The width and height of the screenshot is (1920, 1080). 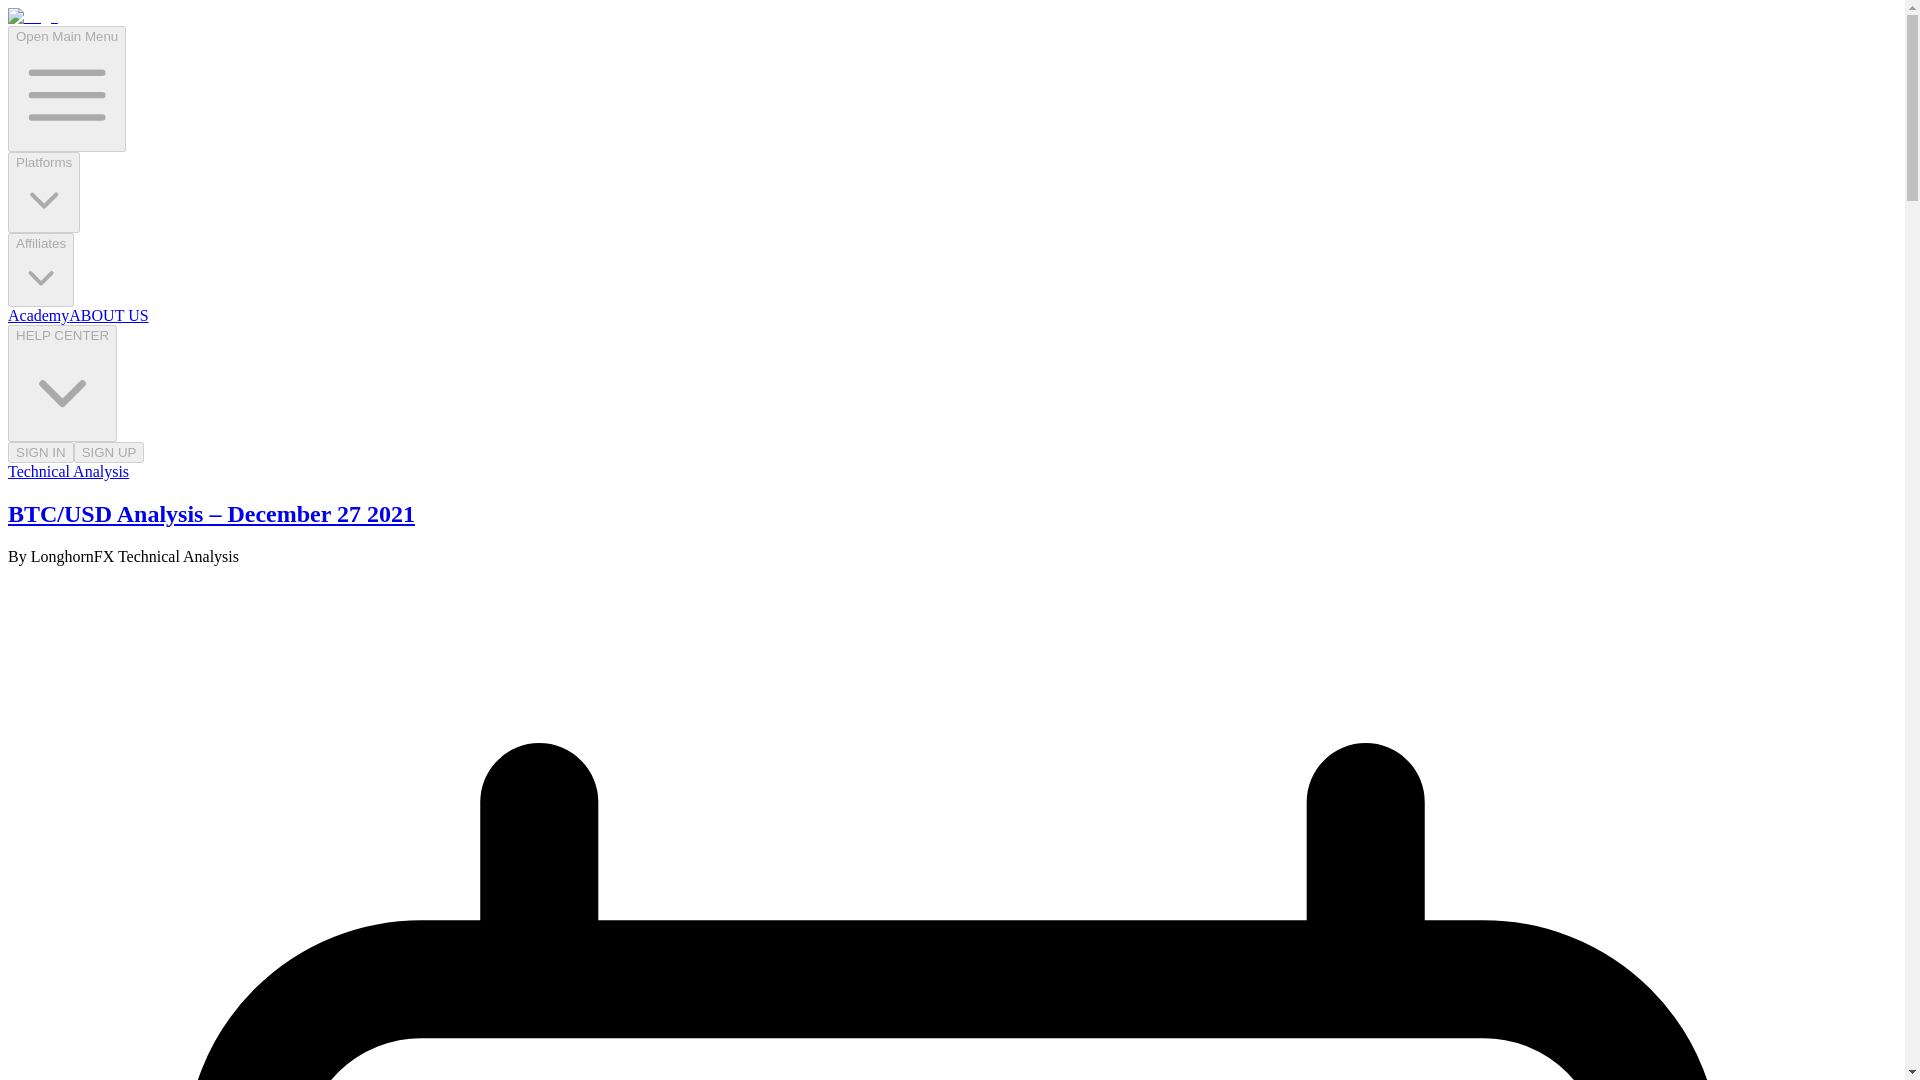 I want to click on SIGN UP, so click(x=110, y=451).